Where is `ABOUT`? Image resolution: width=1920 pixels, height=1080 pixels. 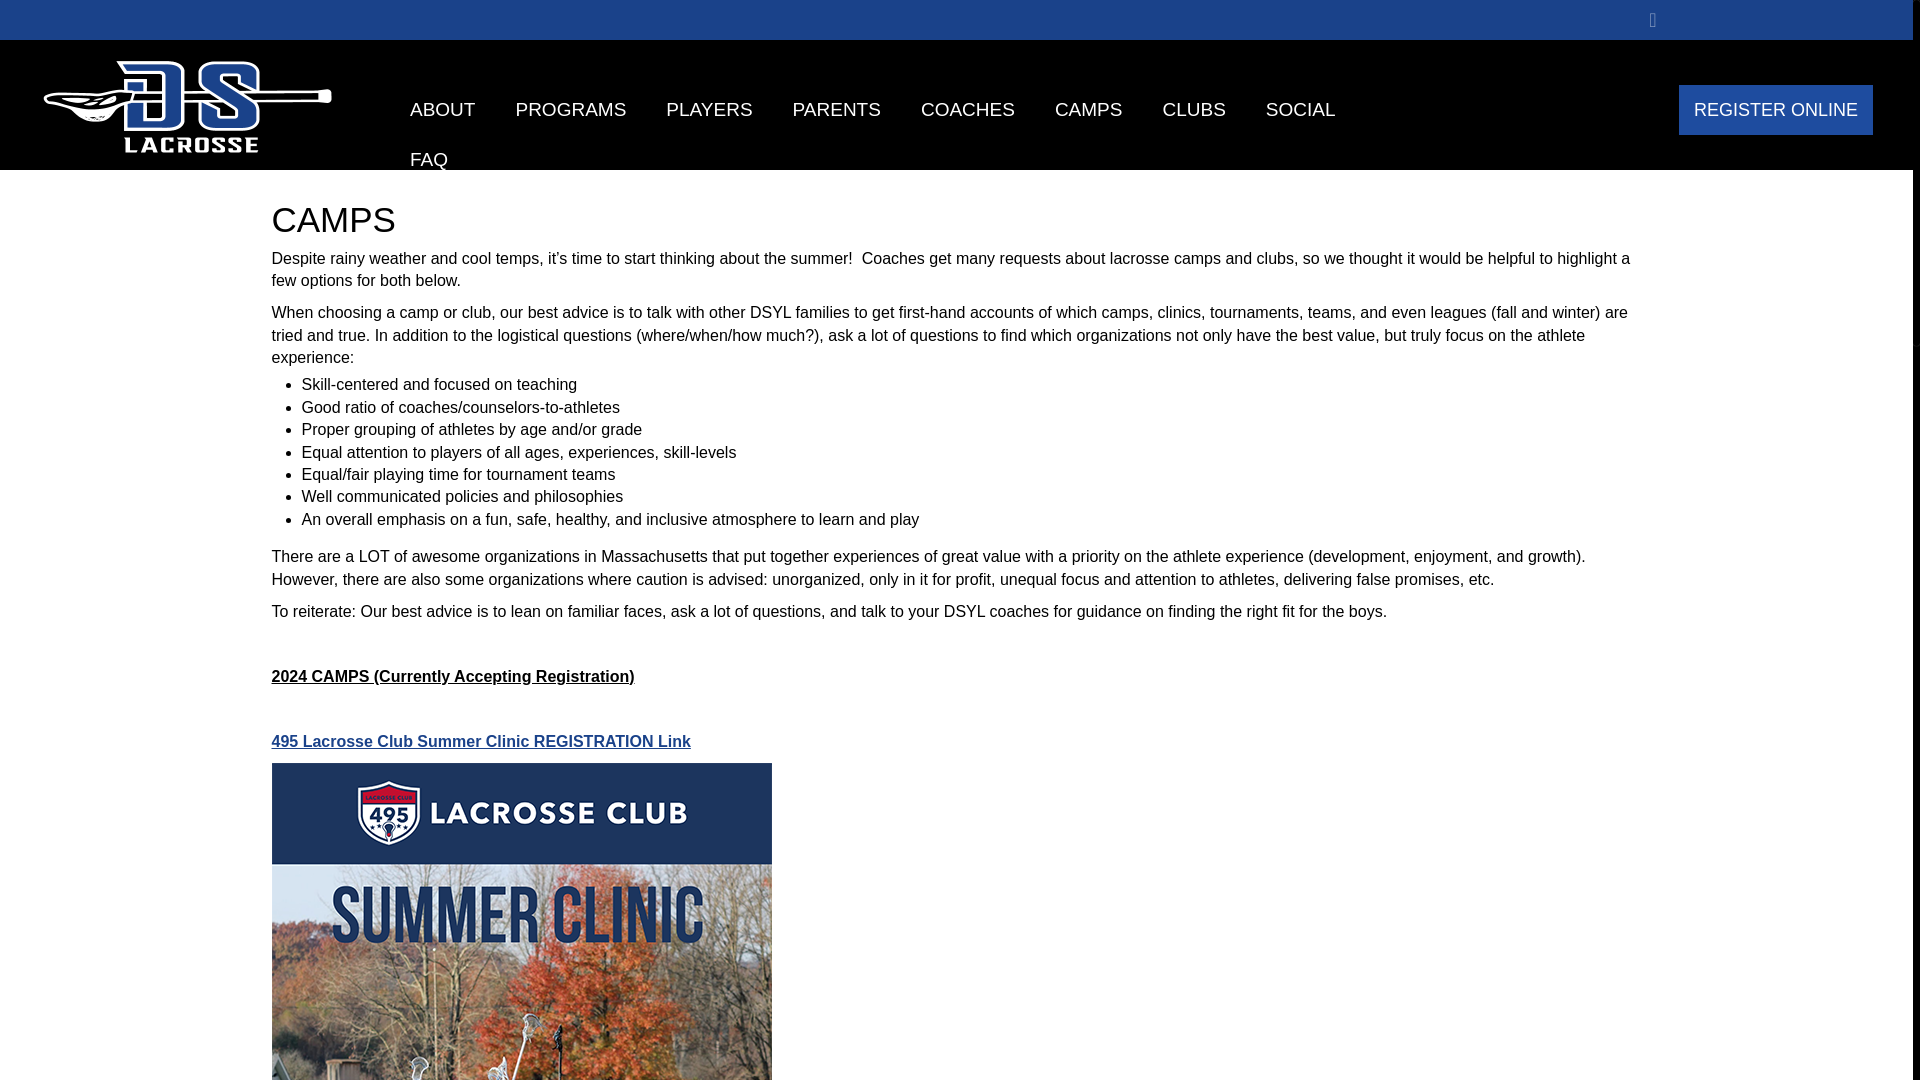
ABOUT is located at coordinates (442, 110).